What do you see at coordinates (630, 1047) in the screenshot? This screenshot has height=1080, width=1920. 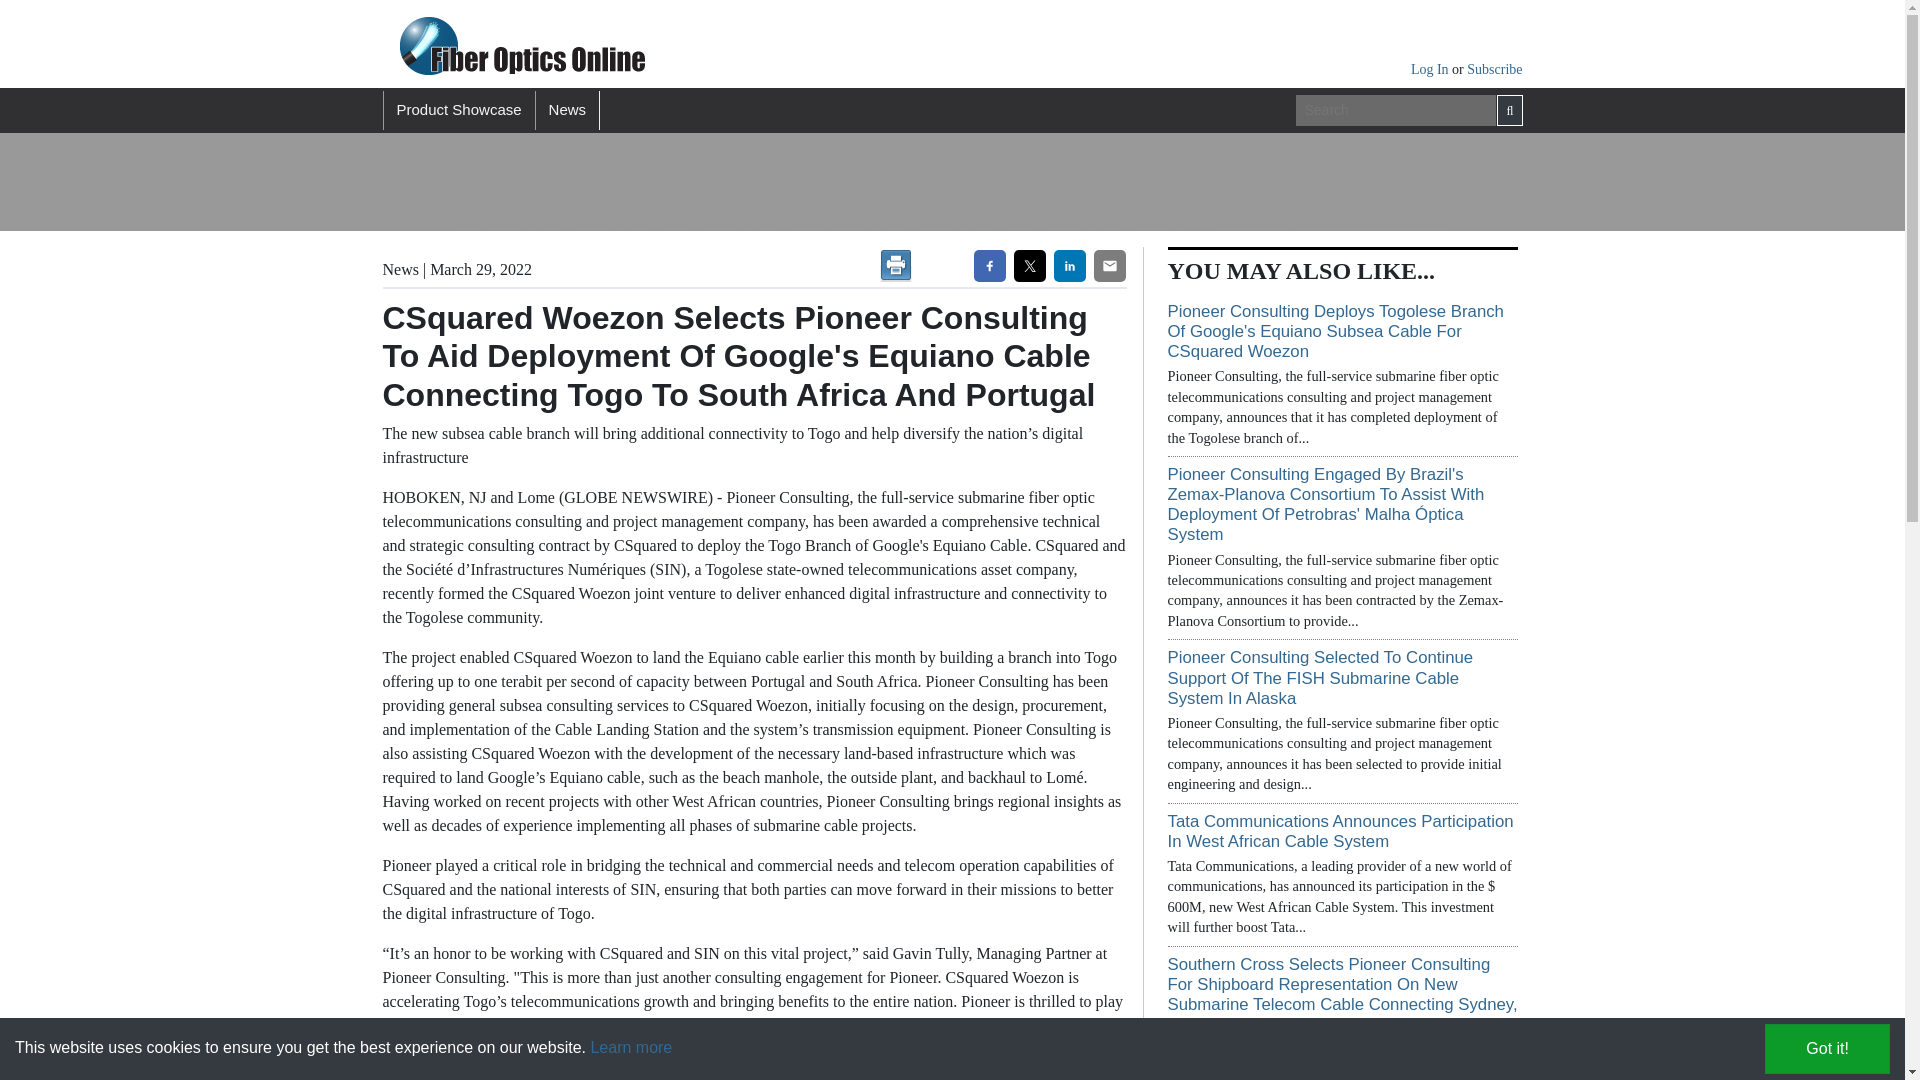 I see `Learn more` at bounding box center [630, 1047].